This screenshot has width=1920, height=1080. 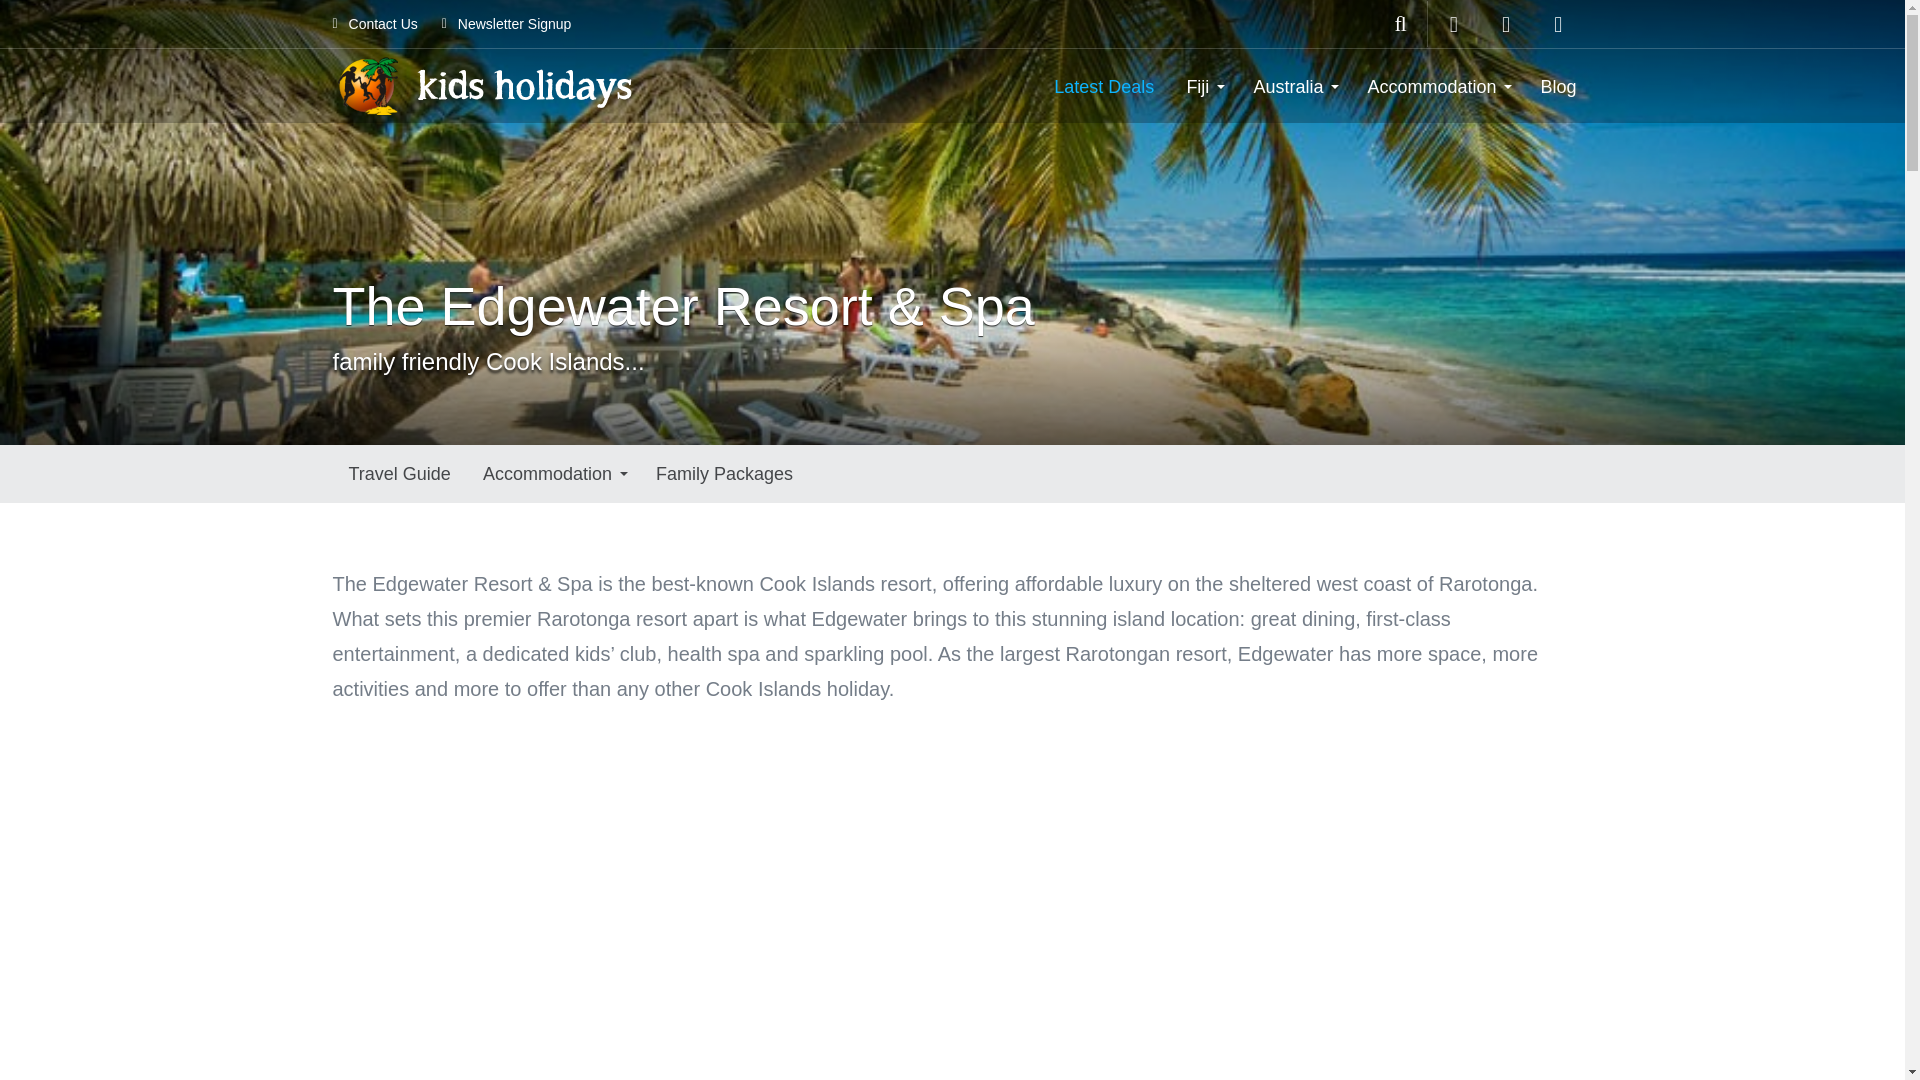 What do you see at coordinates (1202, 86) in the screenshot?
I see `Fiji` at bounding box center [1202, 86].